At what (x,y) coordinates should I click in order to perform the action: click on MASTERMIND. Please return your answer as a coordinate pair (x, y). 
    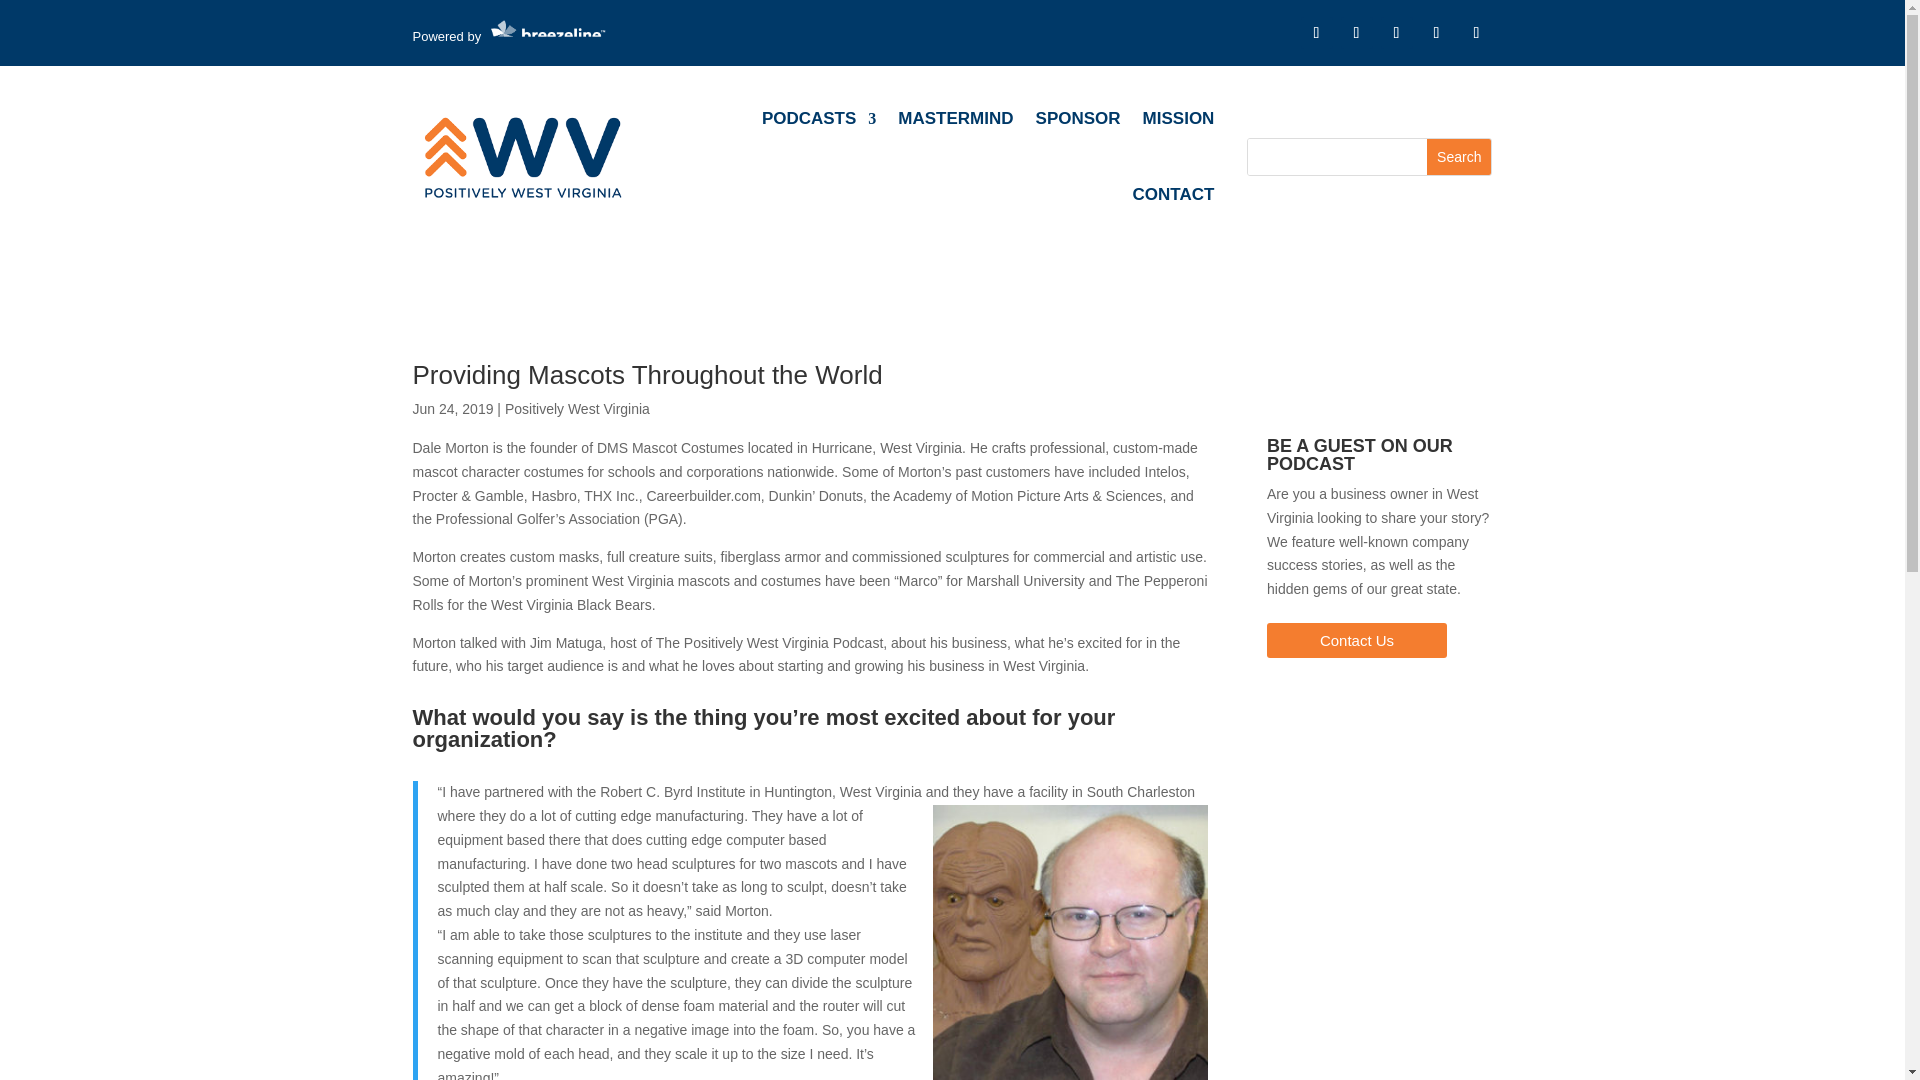
    Looking at the image, I should click on (956, 118).